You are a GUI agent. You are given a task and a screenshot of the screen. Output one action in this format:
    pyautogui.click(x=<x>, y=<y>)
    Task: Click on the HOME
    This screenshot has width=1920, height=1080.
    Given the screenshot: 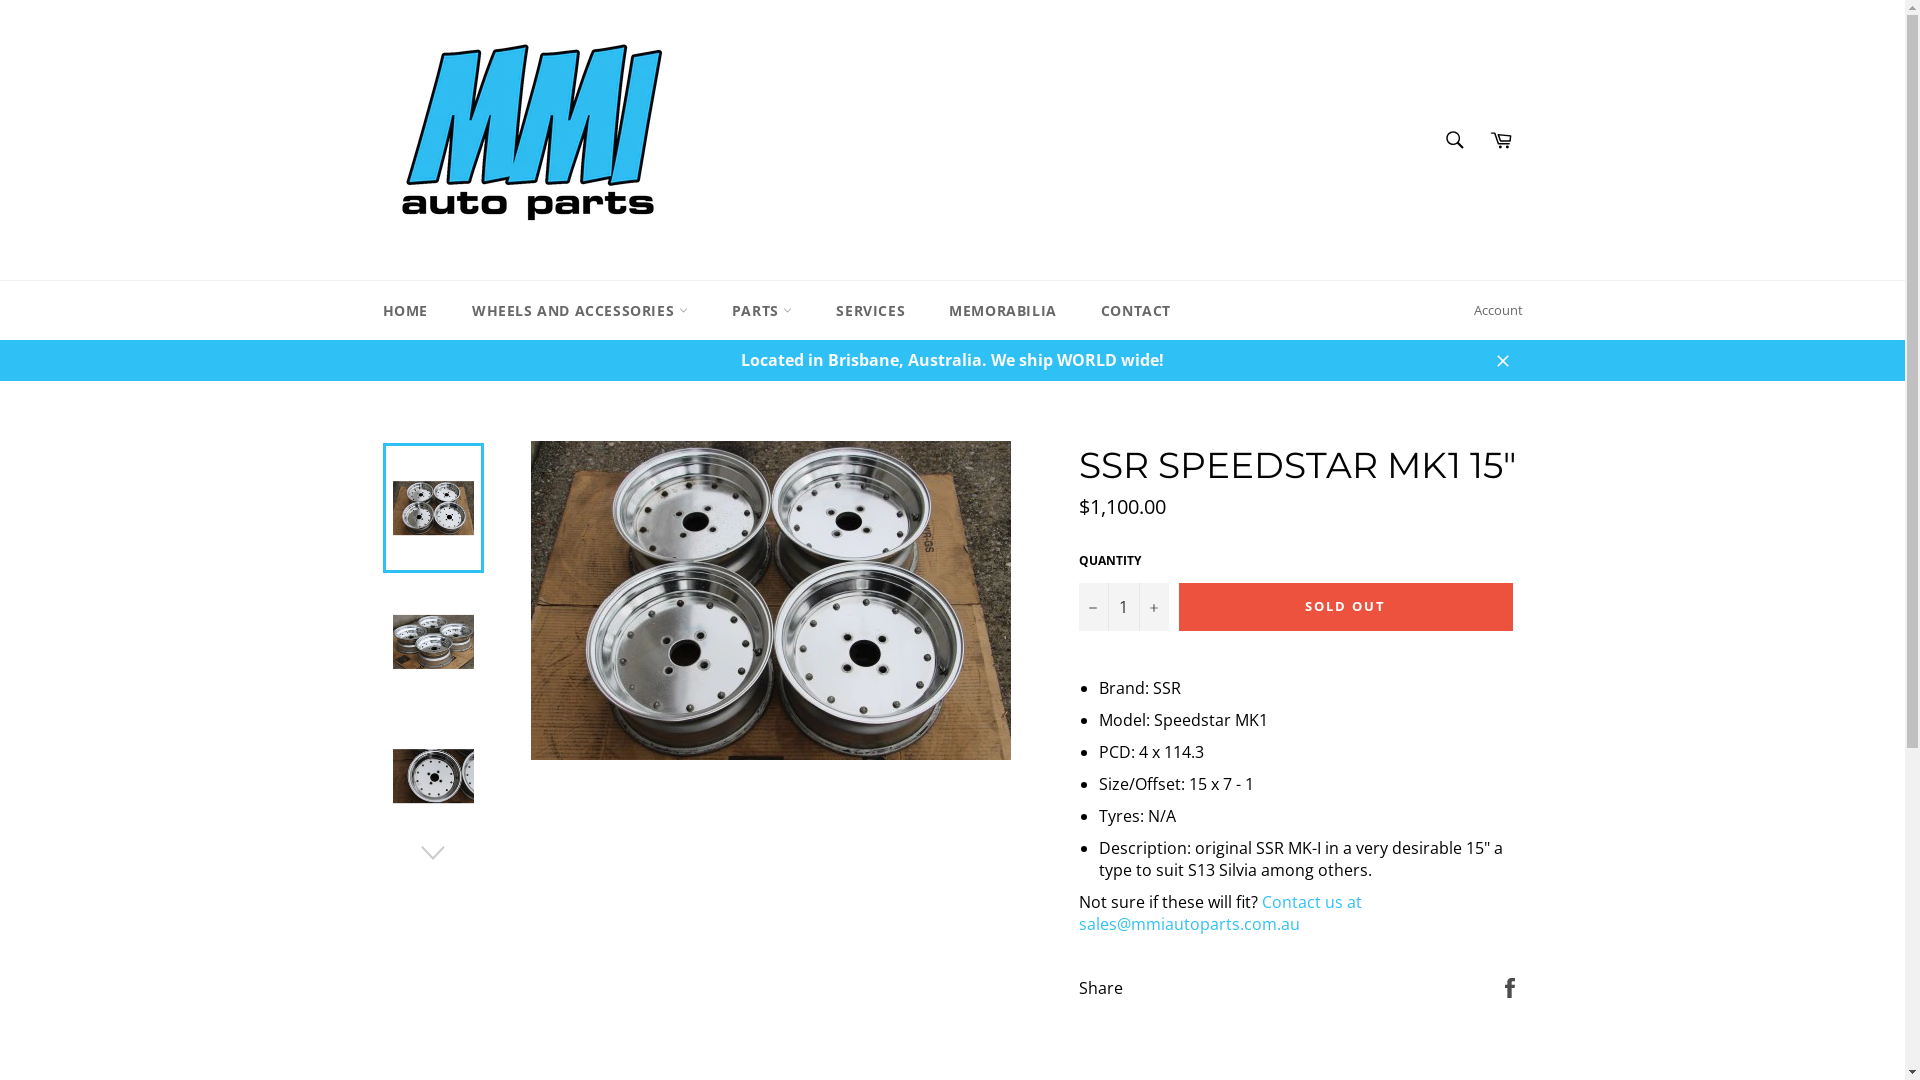 What is the action you would take?
    pyautogui.click(x=404, y=310)
    